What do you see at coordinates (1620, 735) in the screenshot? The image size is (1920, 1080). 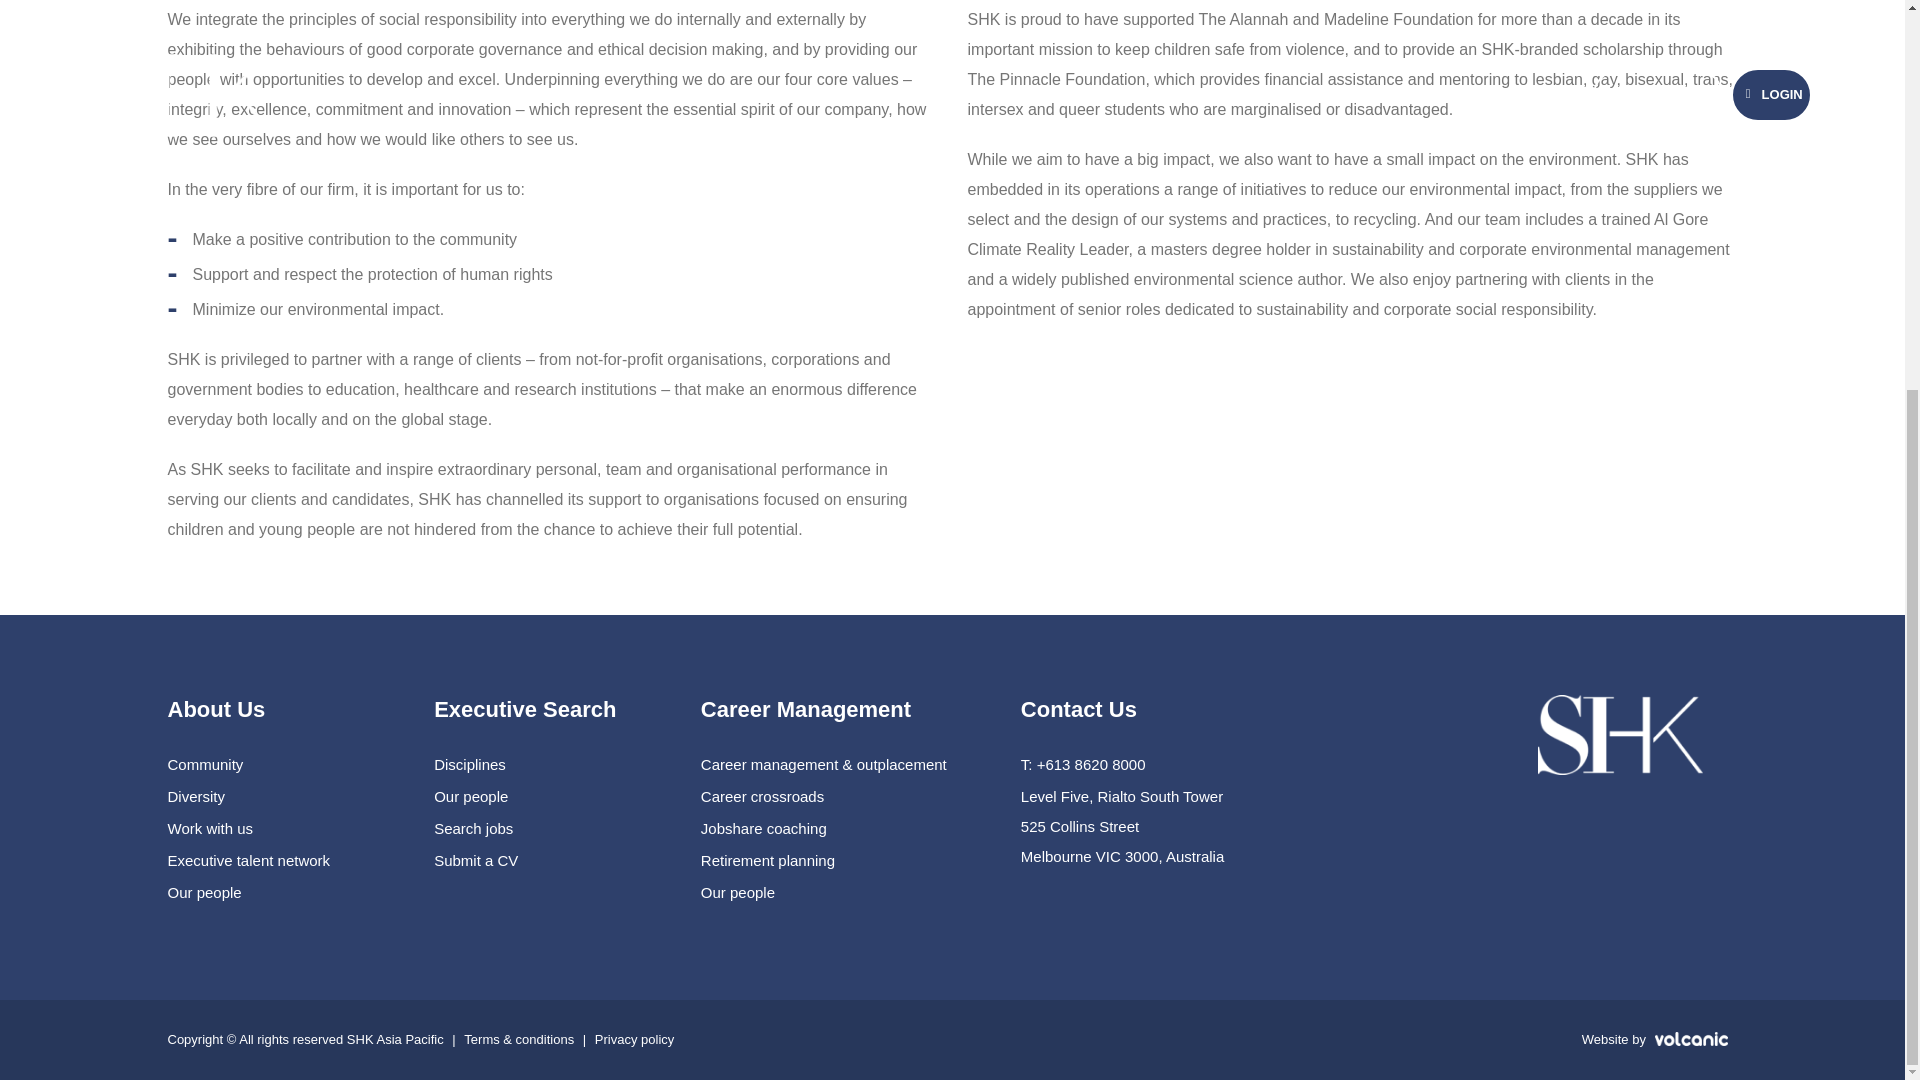 I see `Go to the Homepage` at bounding box center [1620, 735].